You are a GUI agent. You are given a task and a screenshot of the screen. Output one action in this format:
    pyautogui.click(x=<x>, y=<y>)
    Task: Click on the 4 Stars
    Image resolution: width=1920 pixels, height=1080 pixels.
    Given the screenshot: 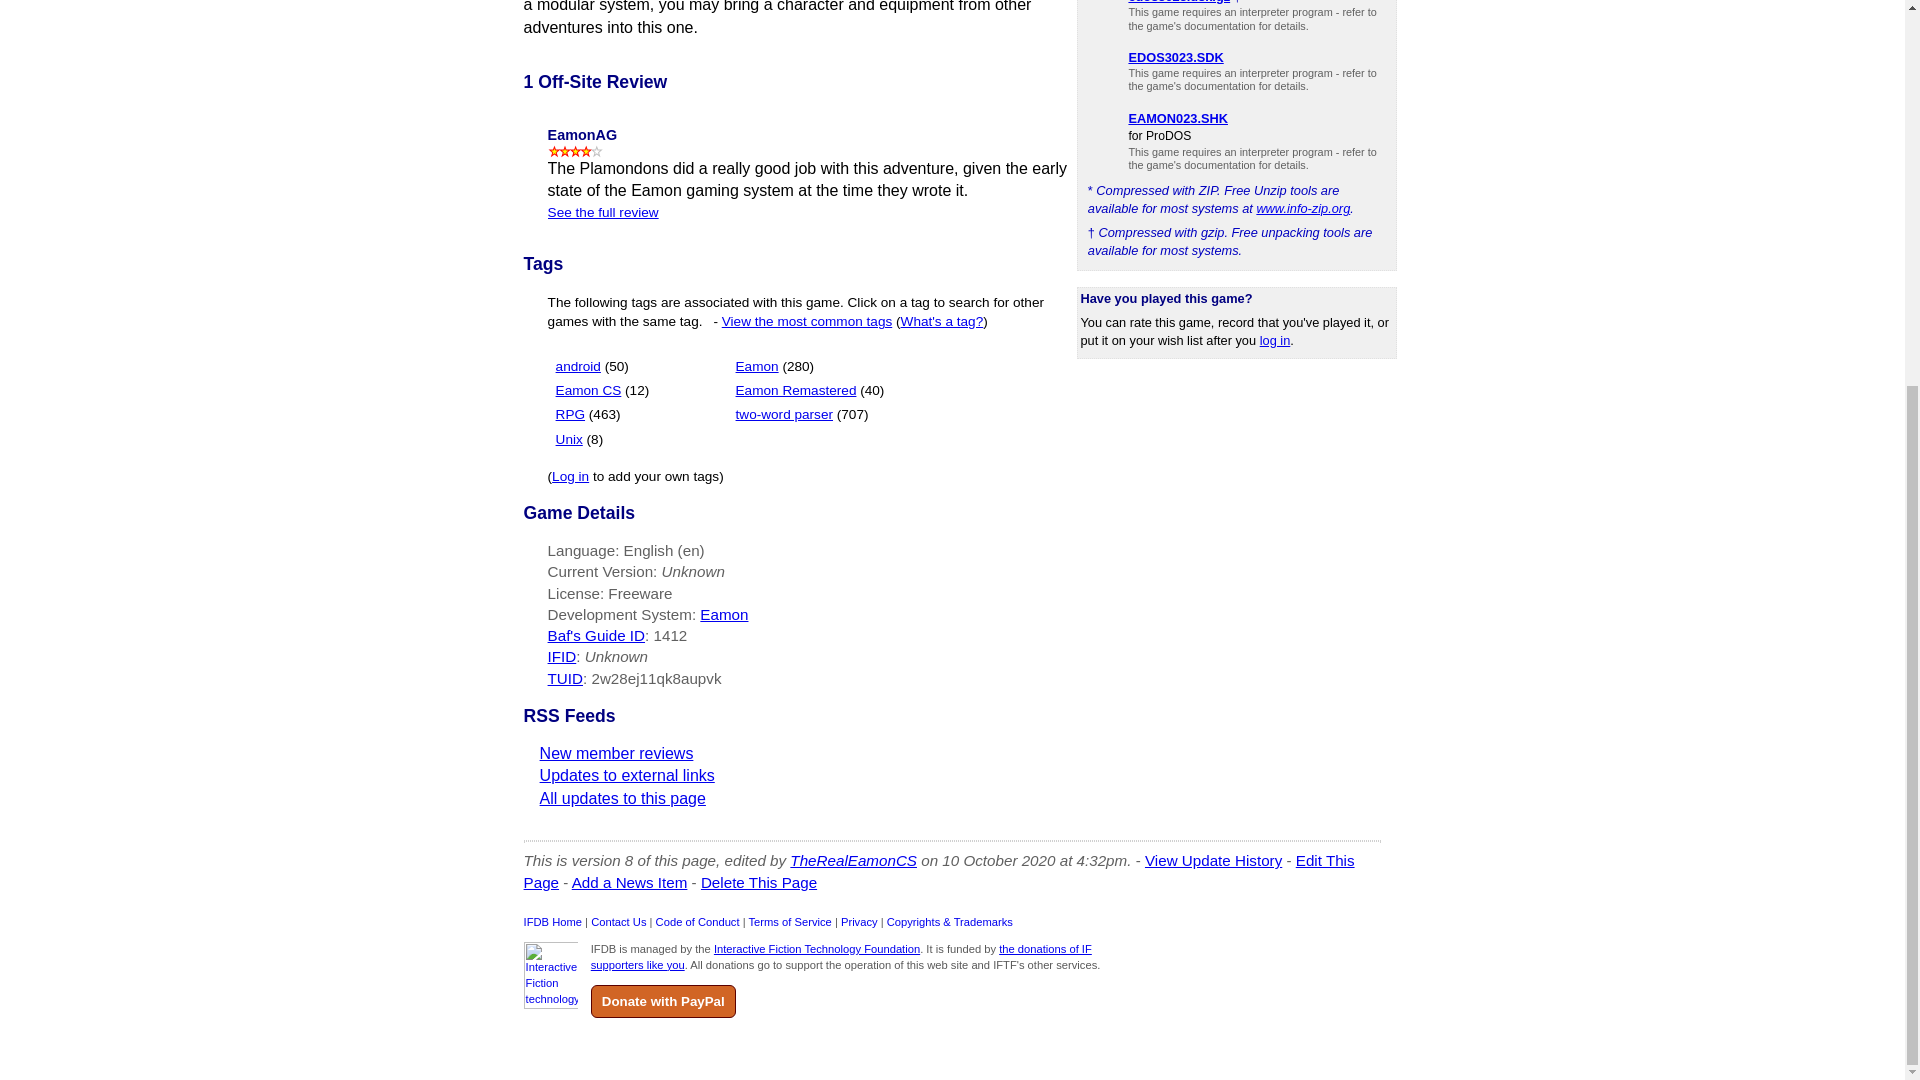 What is the action you would take?
    pyautogui.click(x=576, y=150)
    